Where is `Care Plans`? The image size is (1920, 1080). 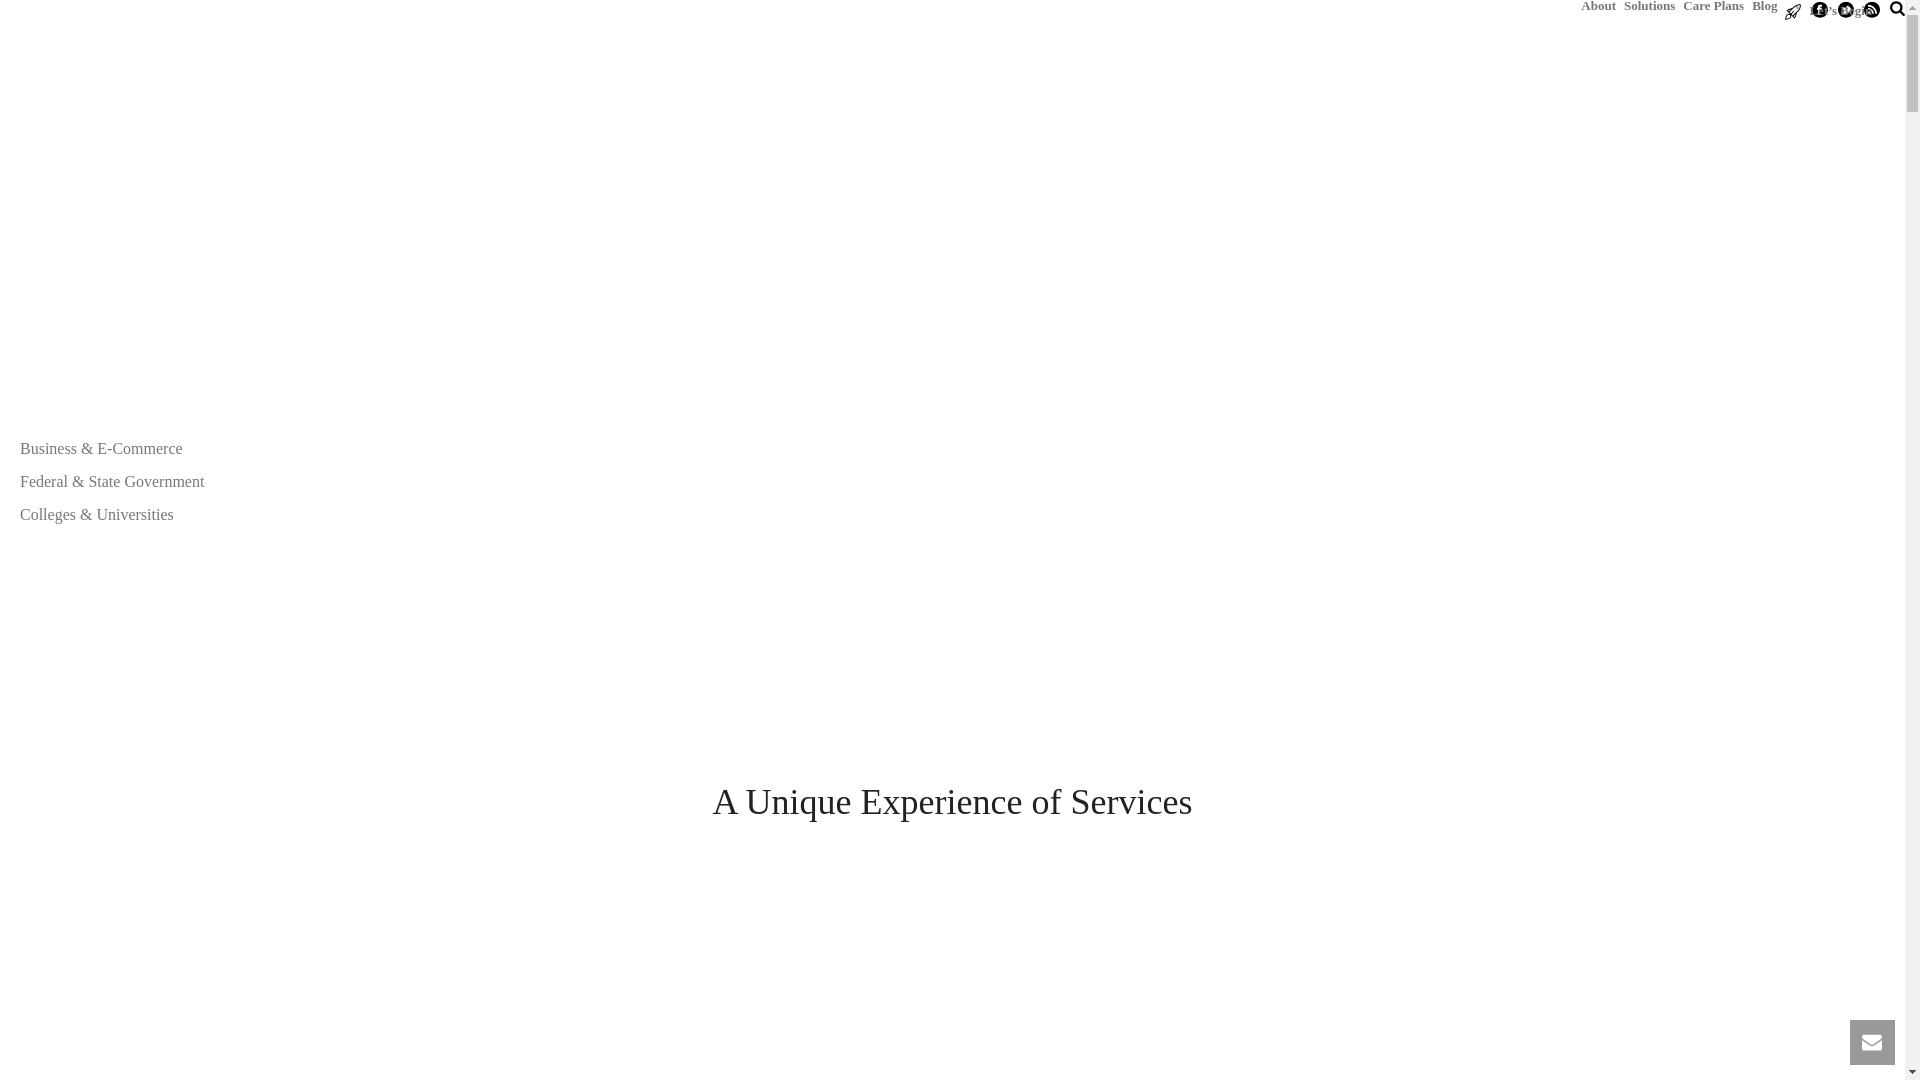
Care Plans is located at coordinates (1714, 5).